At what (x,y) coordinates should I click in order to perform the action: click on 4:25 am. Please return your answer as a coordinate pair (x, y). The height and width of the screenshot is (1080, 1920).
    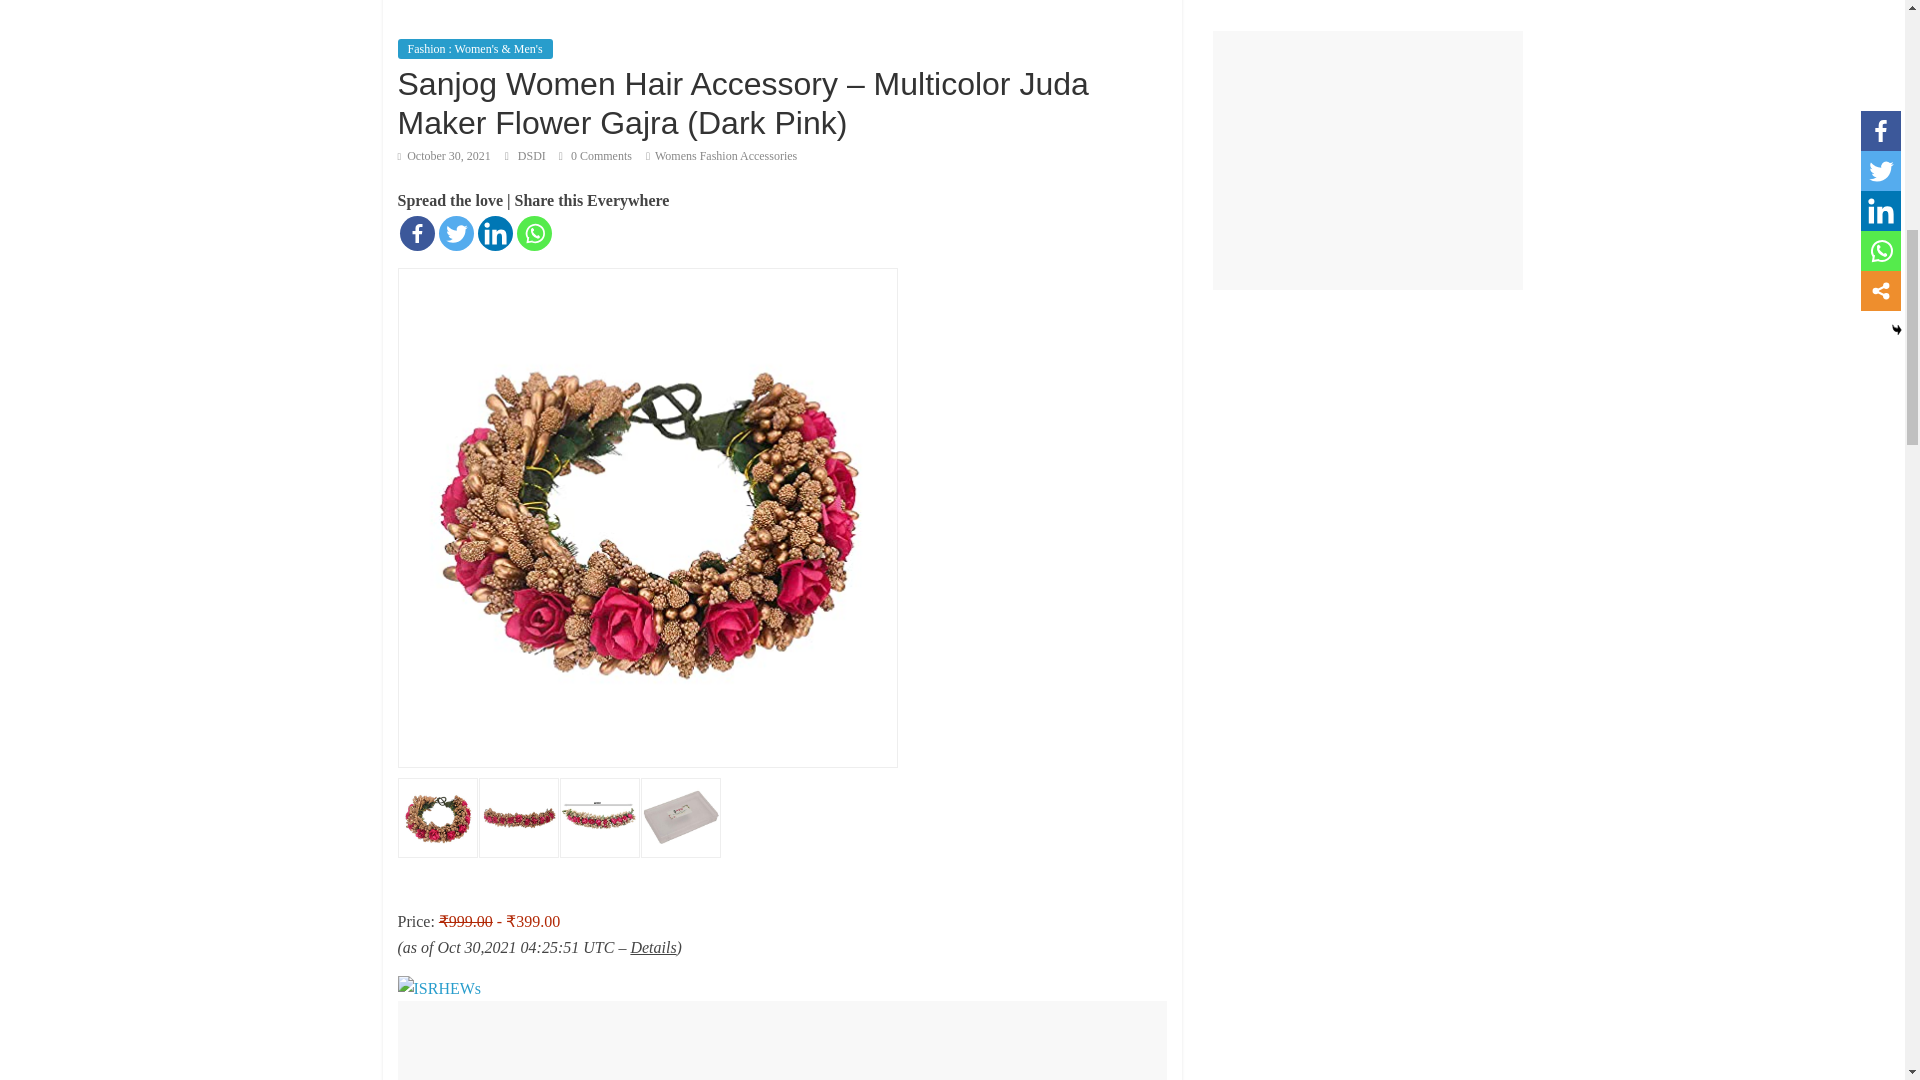
    Looking at the image, I should click on (444, 156).